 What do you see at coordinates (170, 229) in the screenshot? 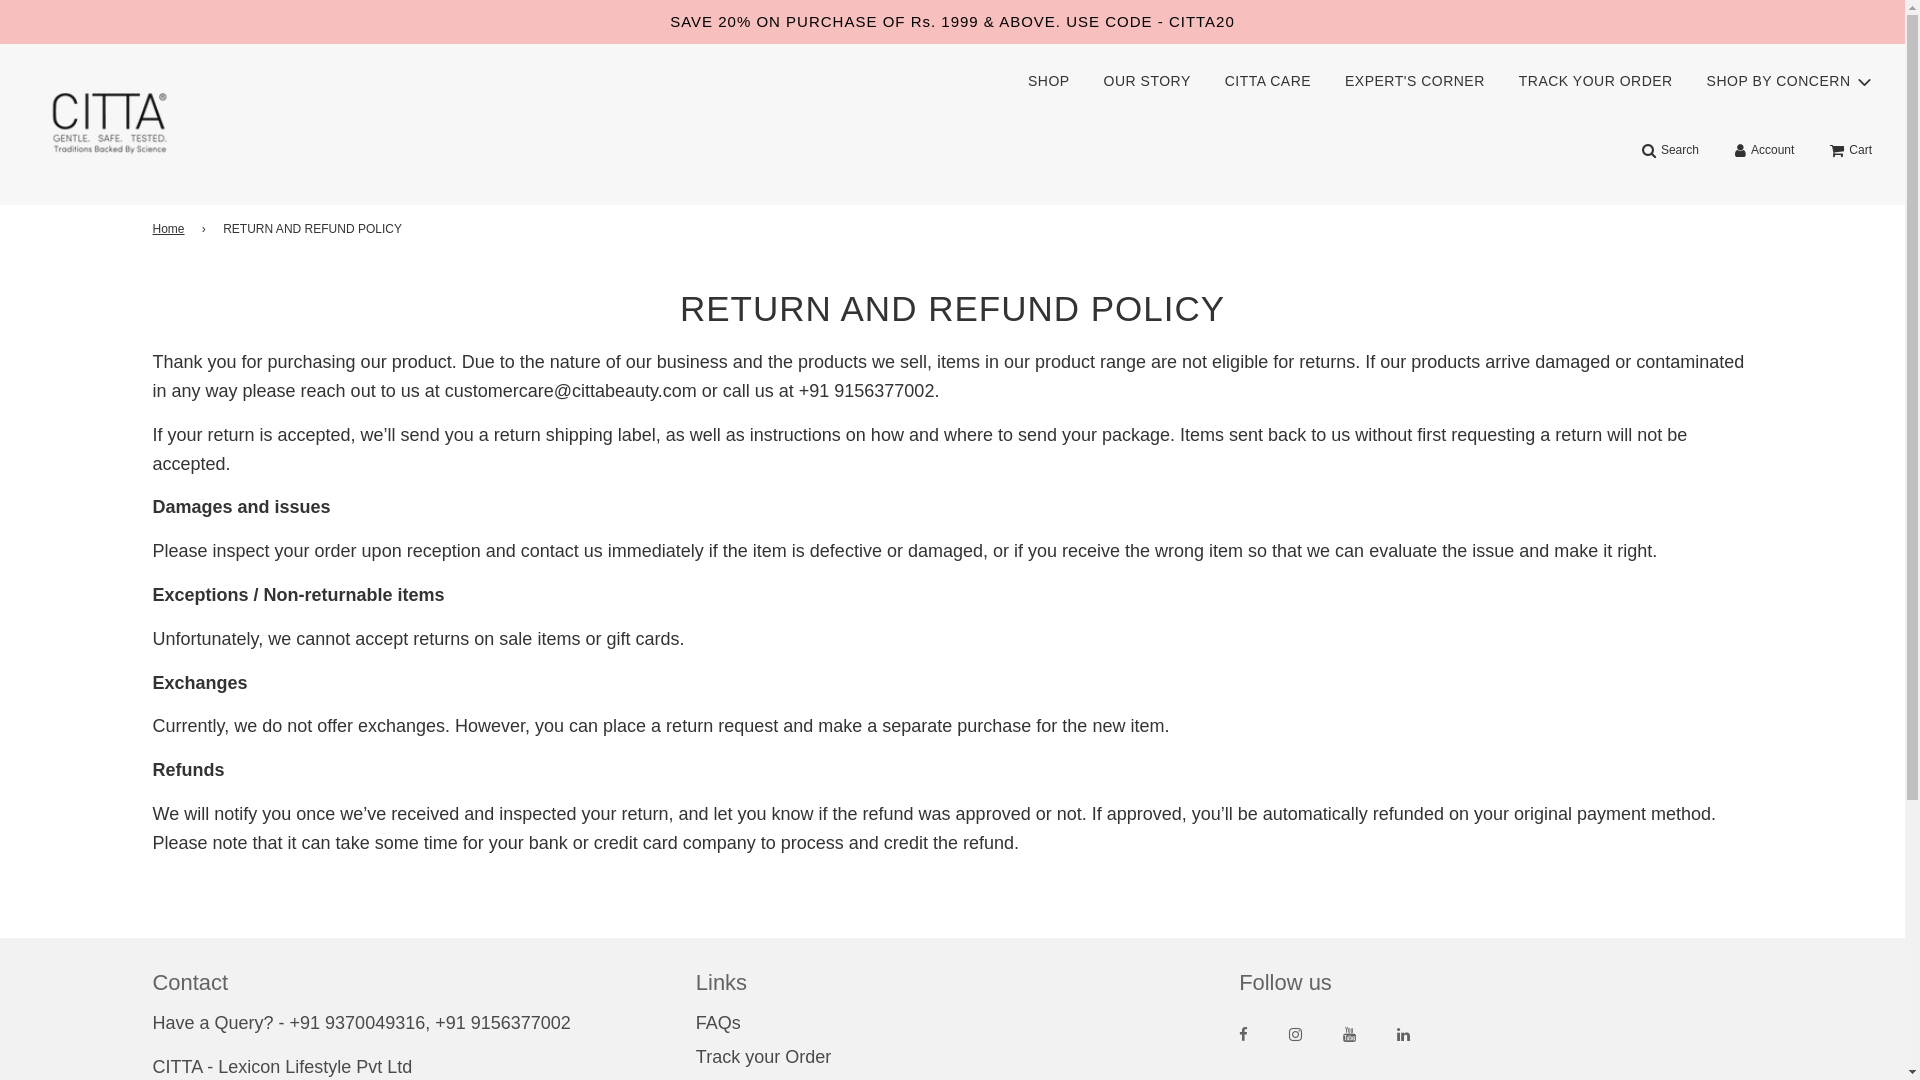
I see `Back to the frontpage` at bounding box center [170, 229].